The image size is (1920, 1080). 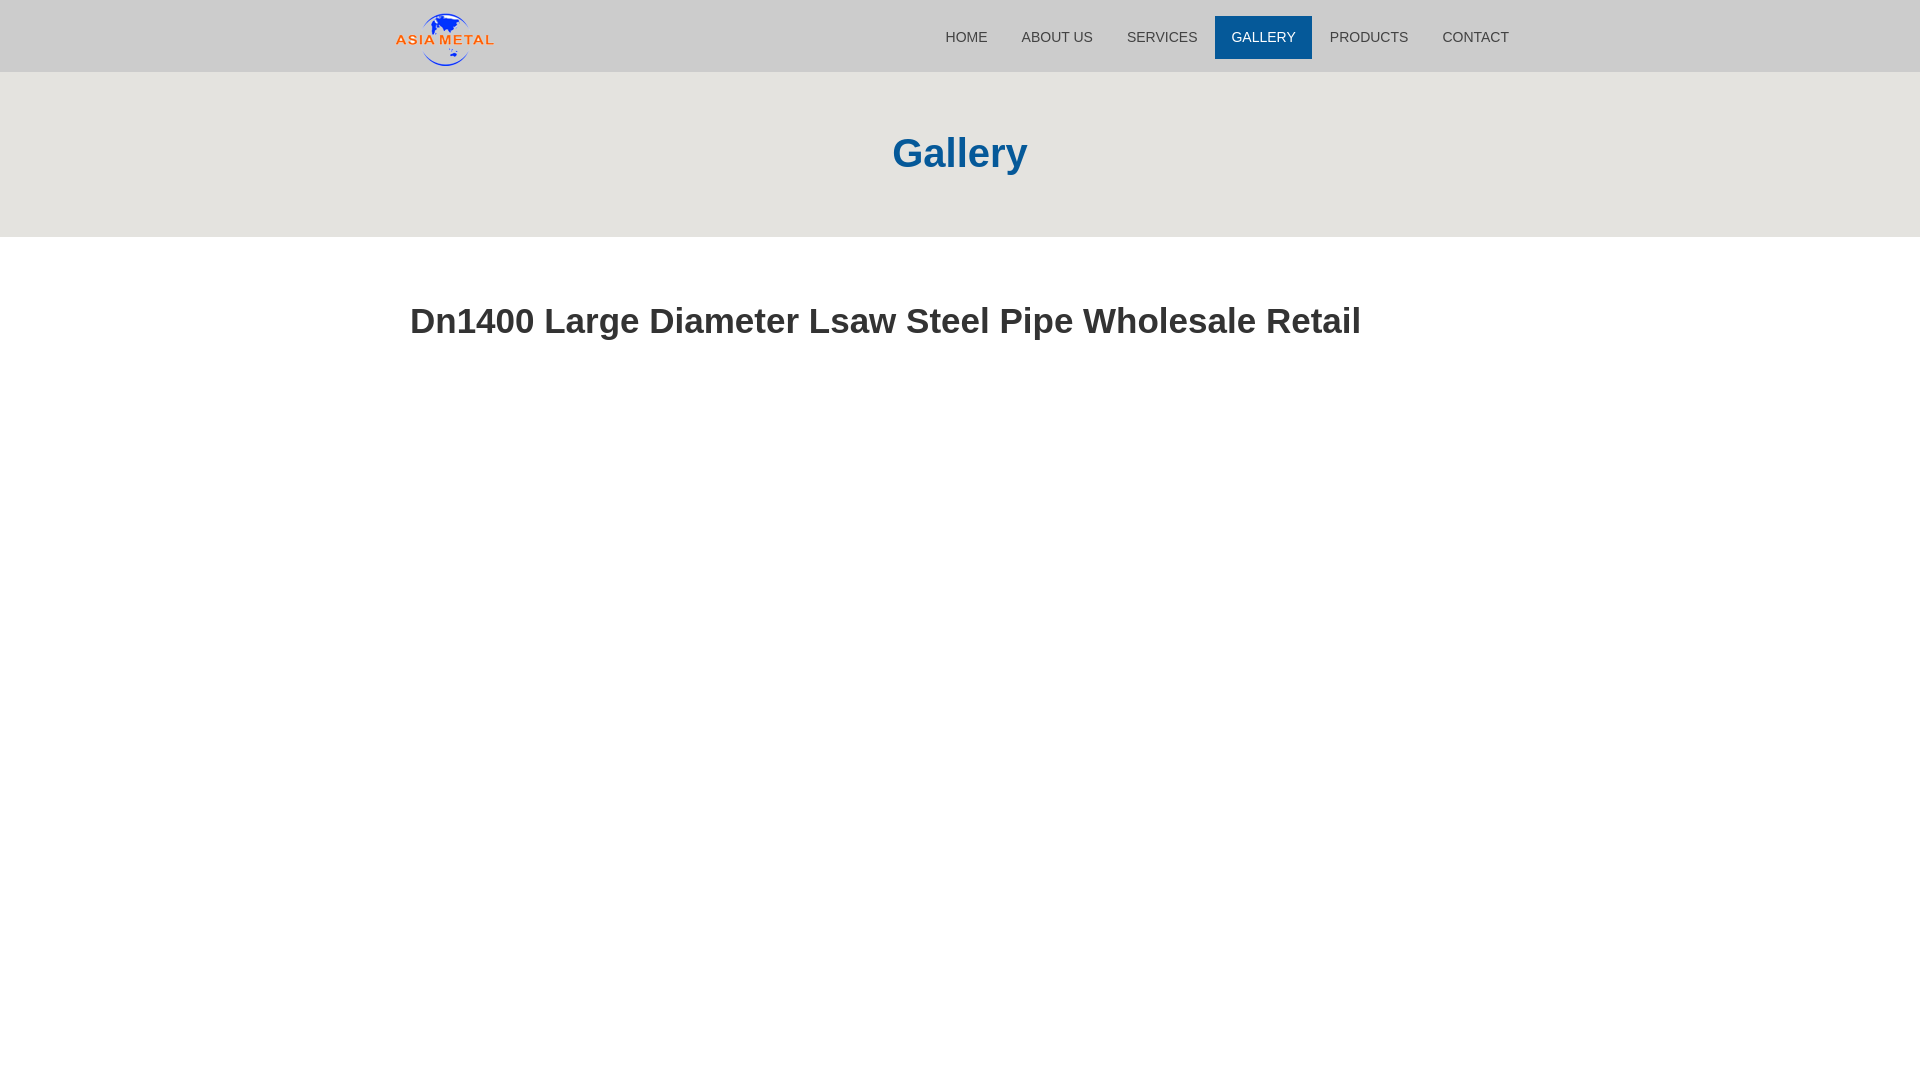 What do you see at coordinates (1263, 38) in the screenshot?
I see `GALLERY` at bounding box center [1263, 38].